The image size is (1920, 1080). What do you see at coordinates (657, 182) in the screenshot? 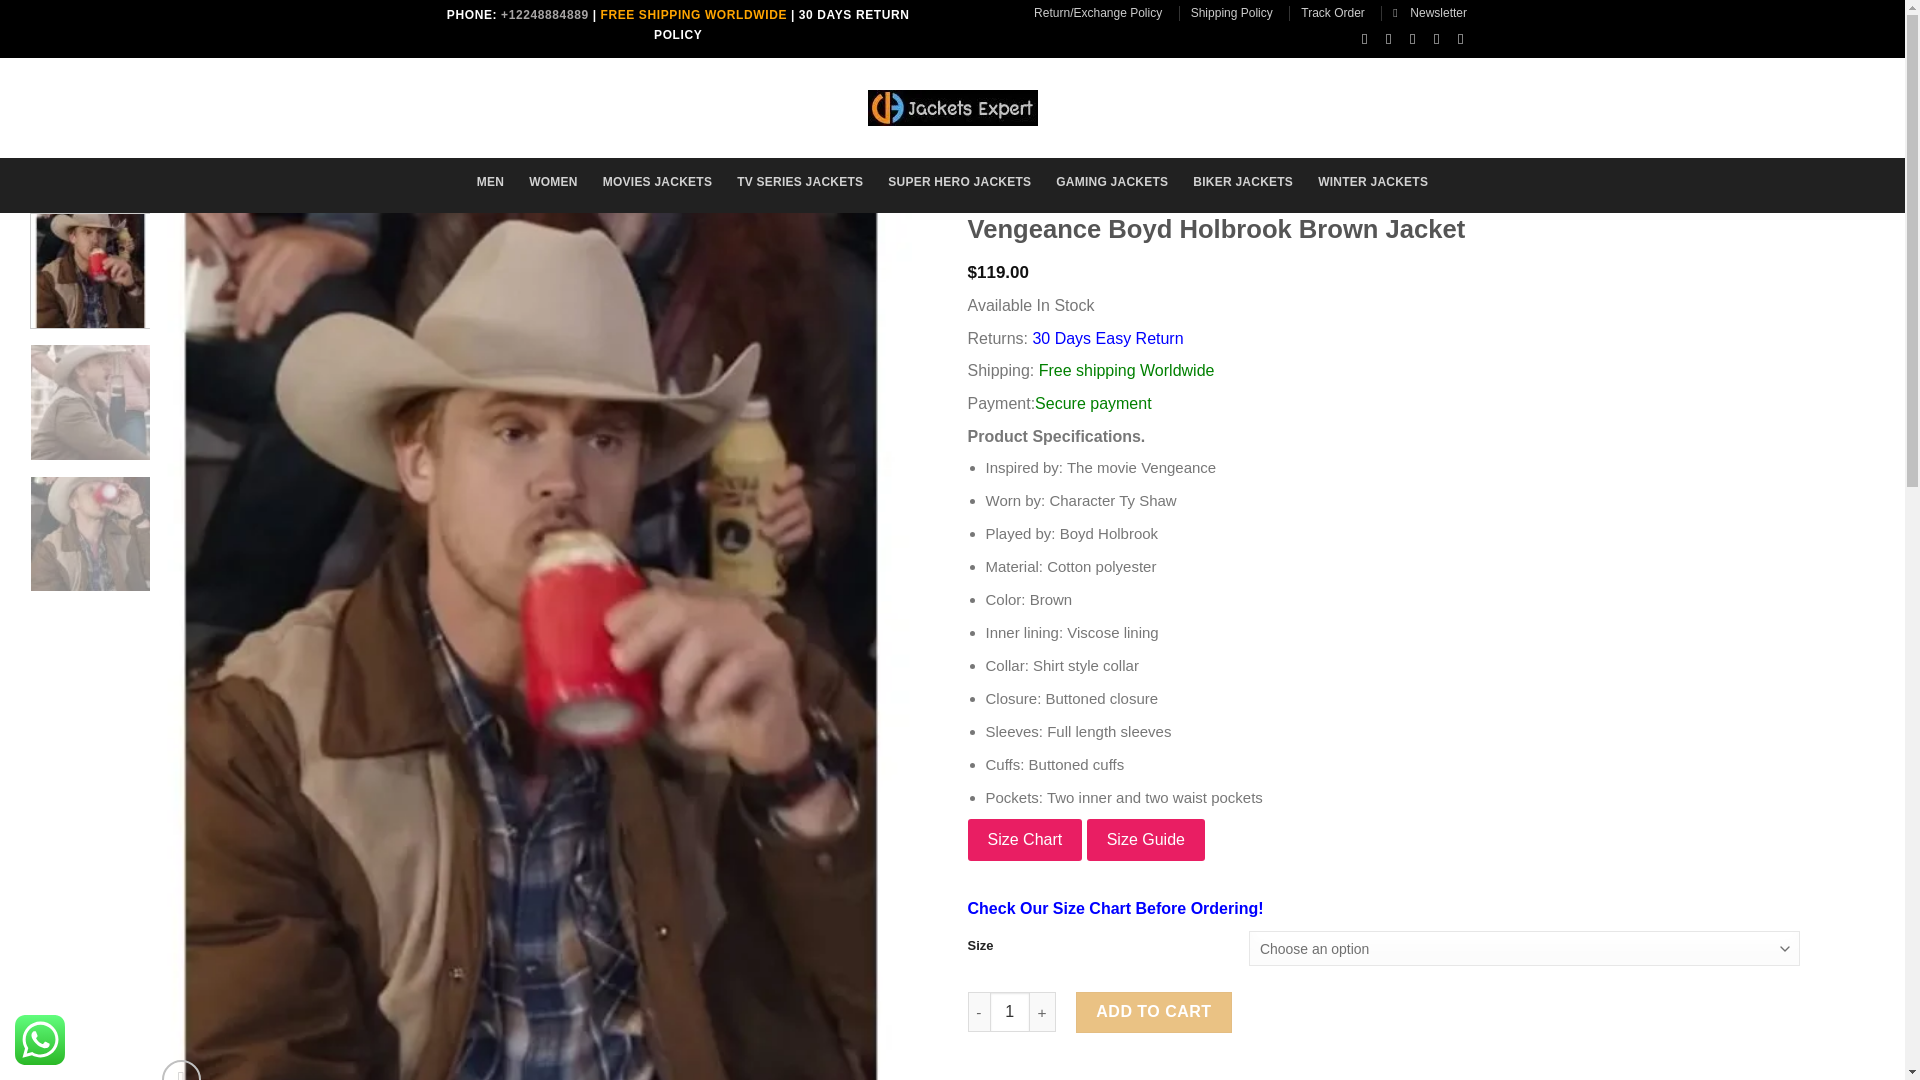
I see `MOVIES JACKETS` at bounding box center [657, 182].